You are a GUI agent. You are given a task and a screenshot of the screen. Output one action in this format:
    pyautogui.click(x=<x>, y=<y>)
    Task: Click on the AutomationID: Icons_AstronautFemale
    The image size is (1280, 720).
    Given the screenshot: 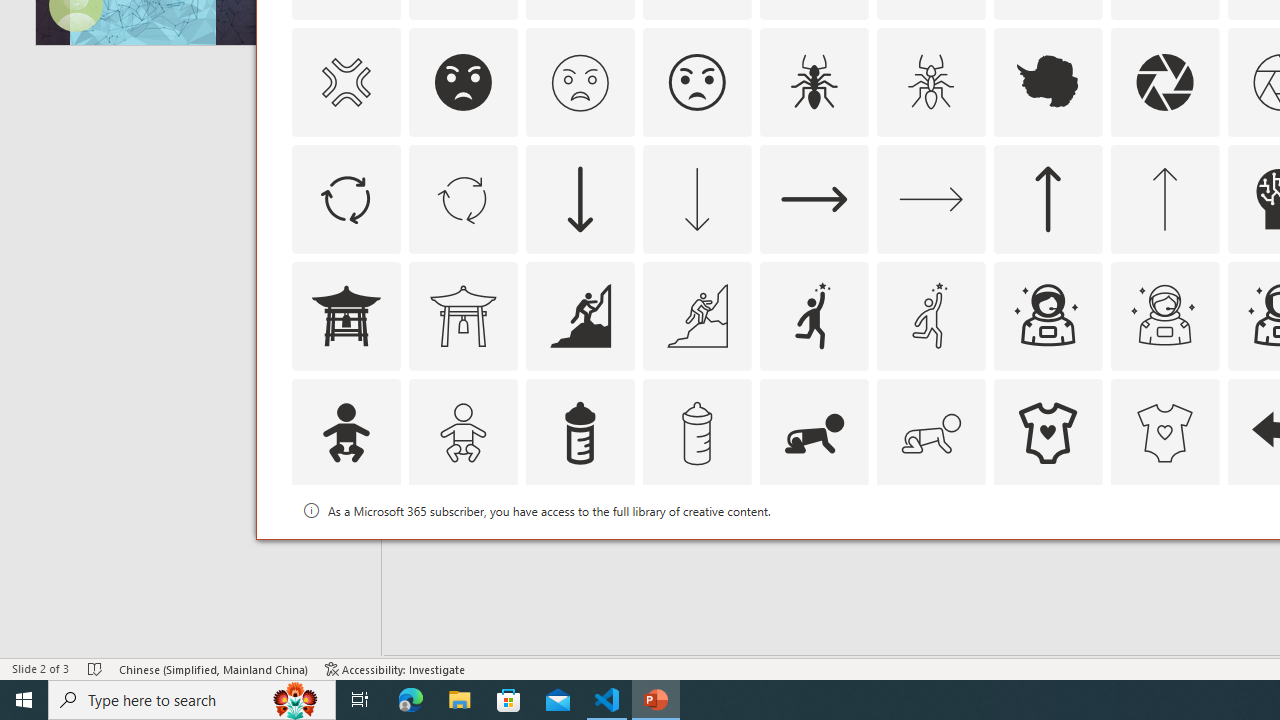 What is the action you would take?
    pyautogui.click(x=1048, y=316)
    